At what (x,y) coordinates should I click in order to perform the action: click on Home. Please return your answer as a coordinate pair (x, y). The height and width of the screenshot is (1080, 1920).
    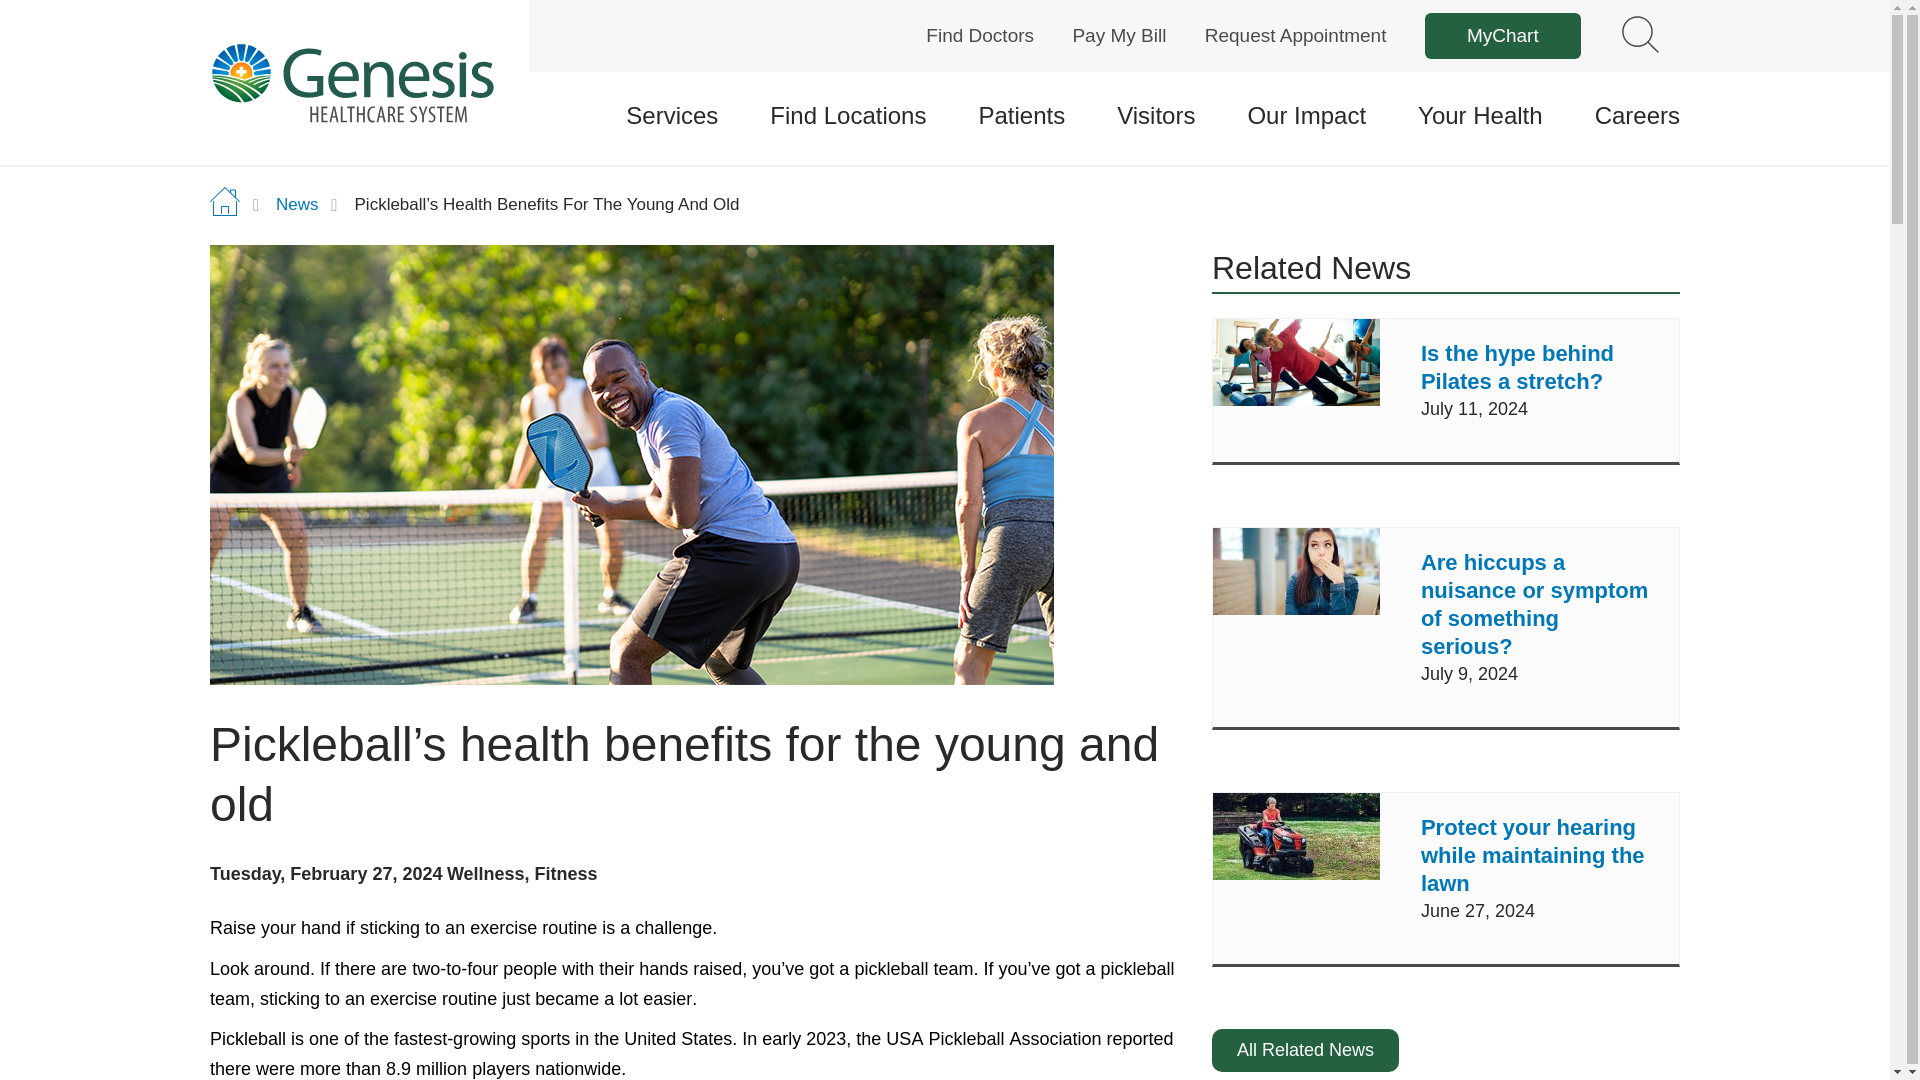
    Looking at the image, I should click on (380, 82).